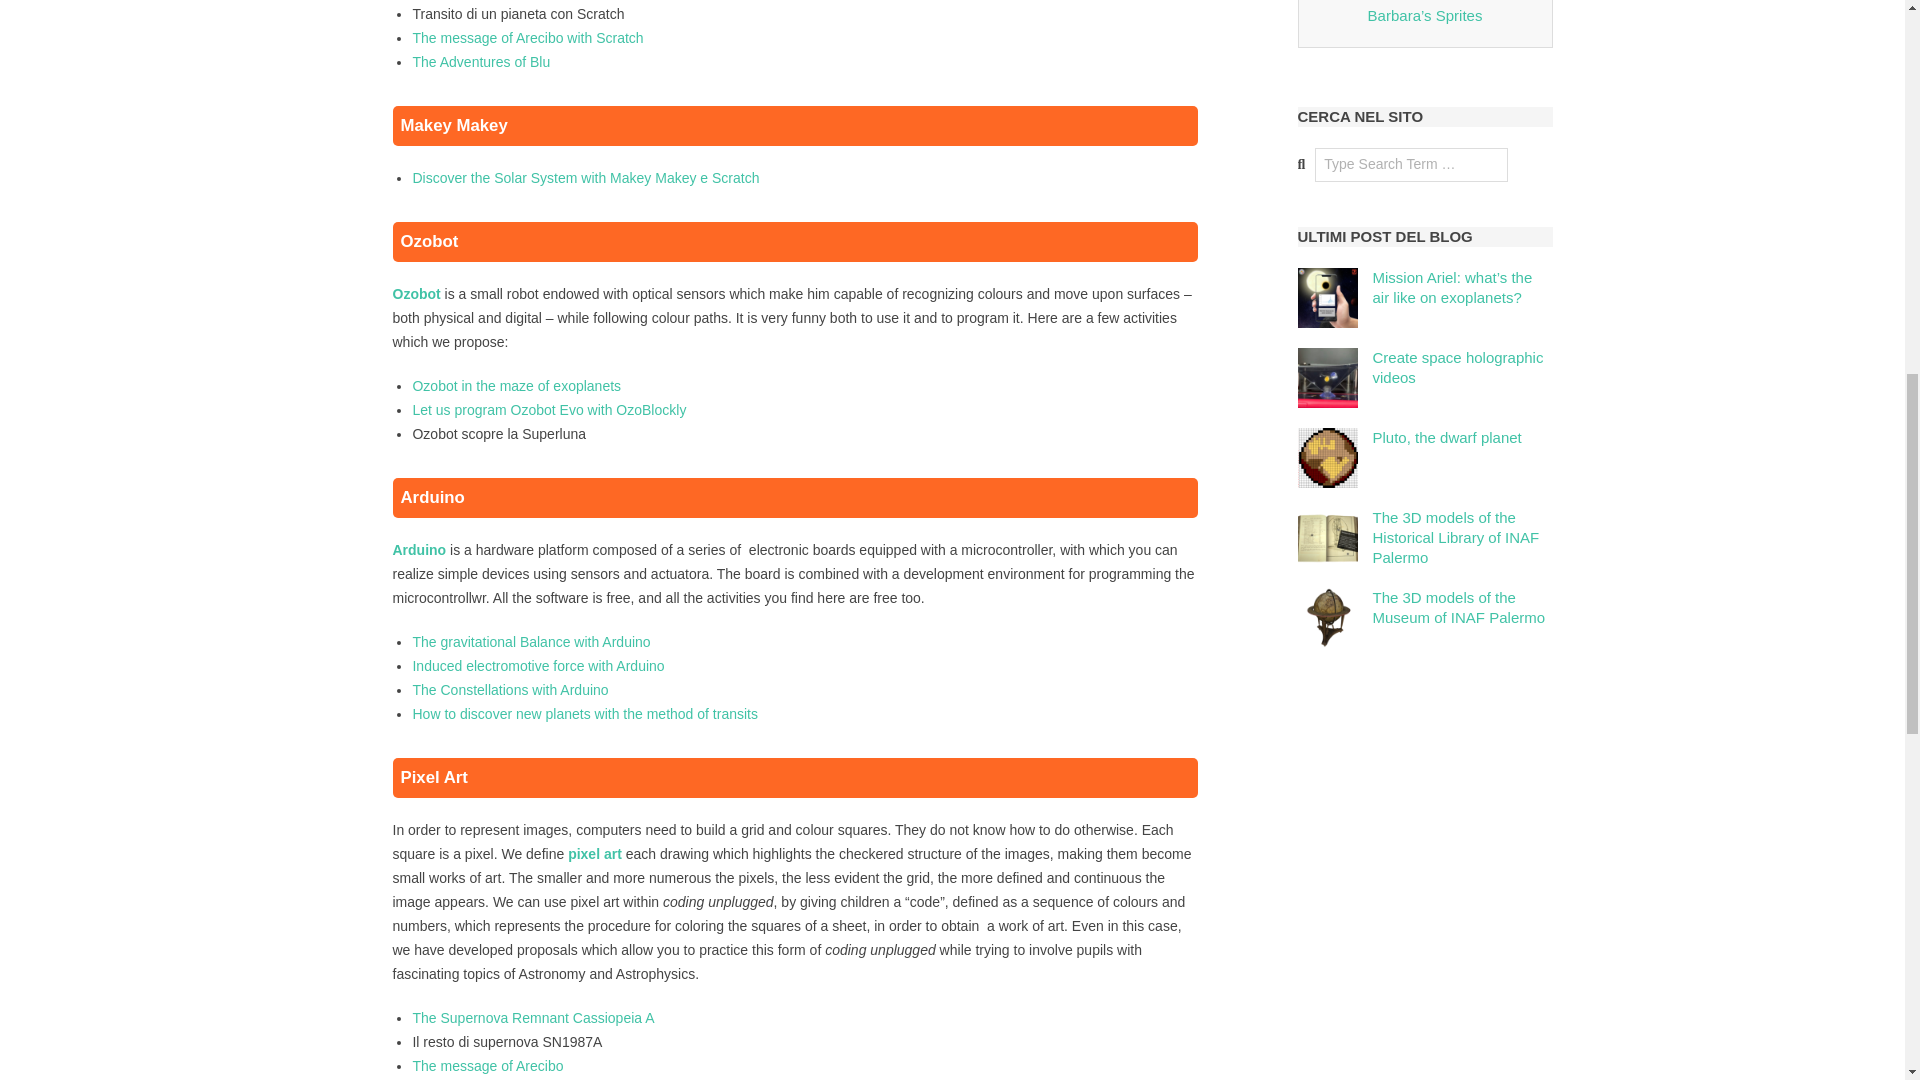 The height and width of the screenshot is (1080, 1920). I want to click on The Constellations with Arduino, so click(510, 689).